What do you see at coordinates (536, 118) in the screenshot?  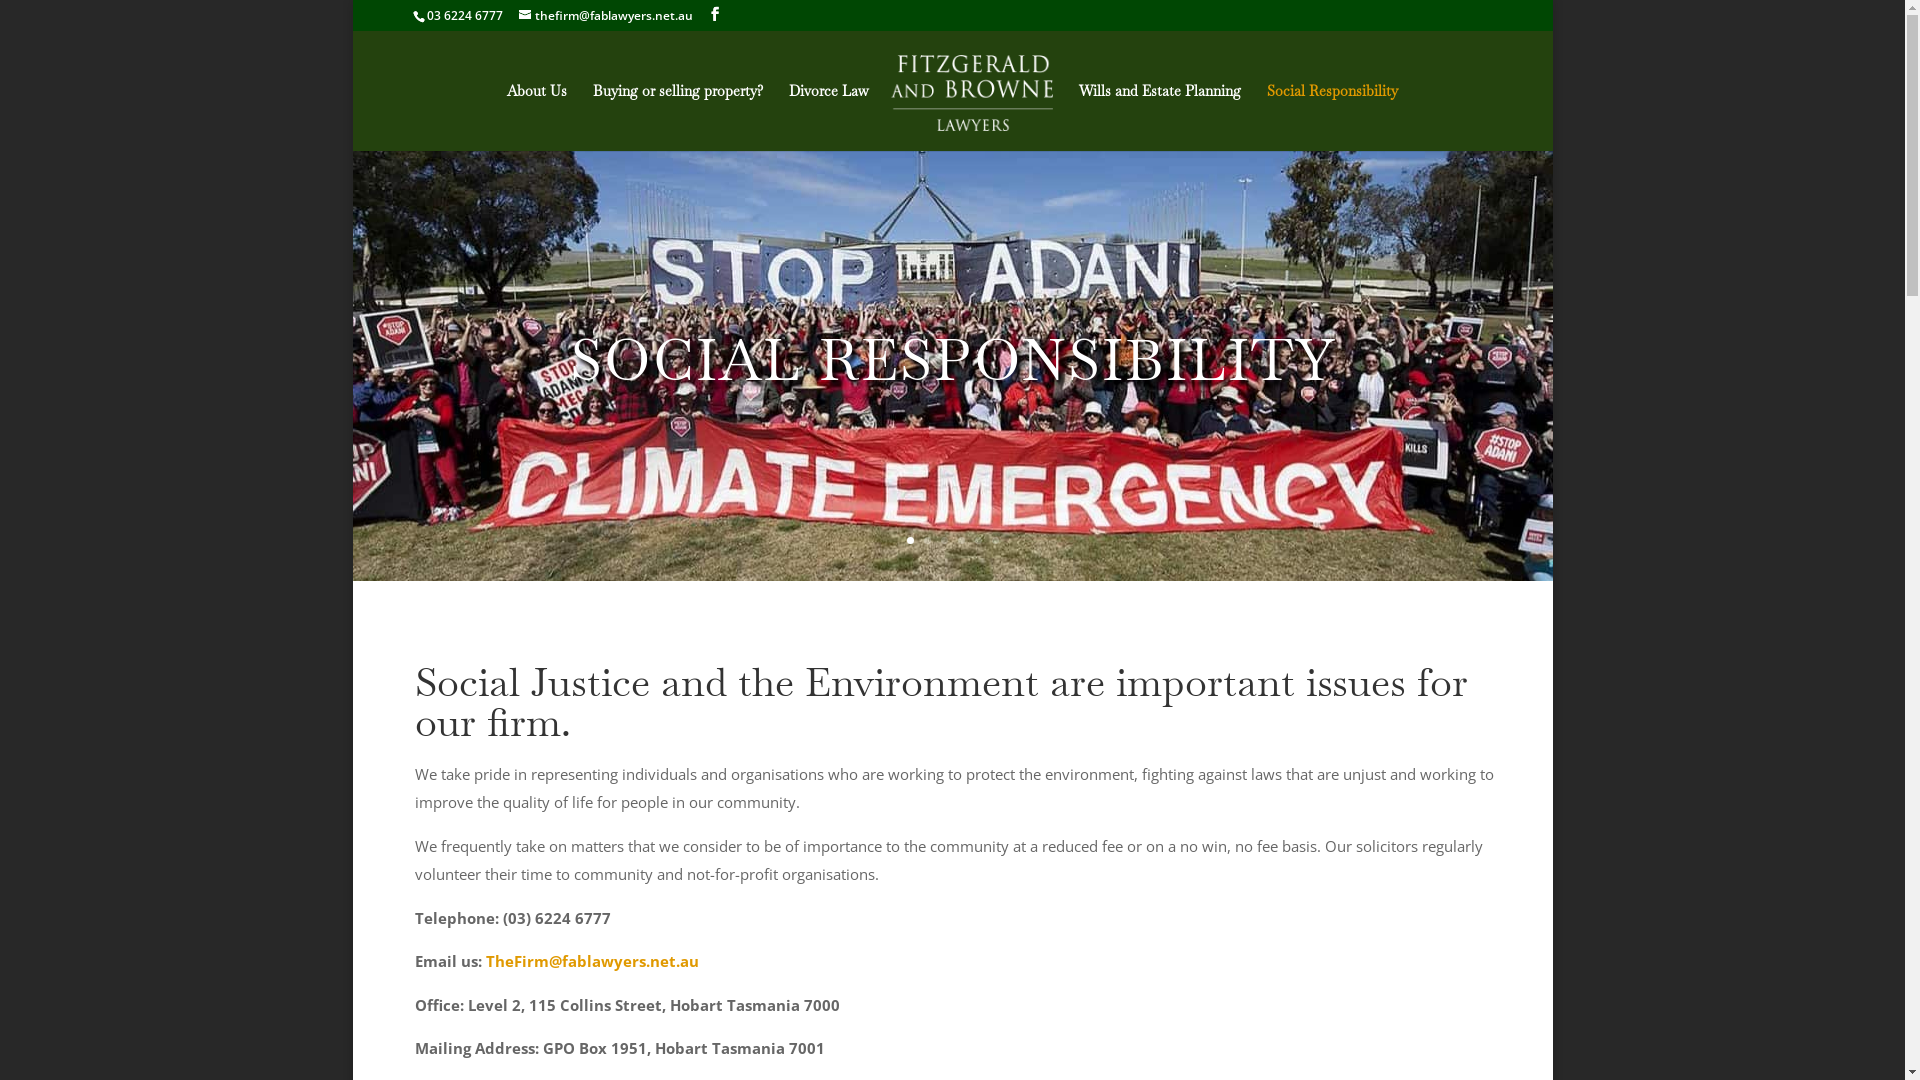 I see `About Us` at bounding box center [536, 118].